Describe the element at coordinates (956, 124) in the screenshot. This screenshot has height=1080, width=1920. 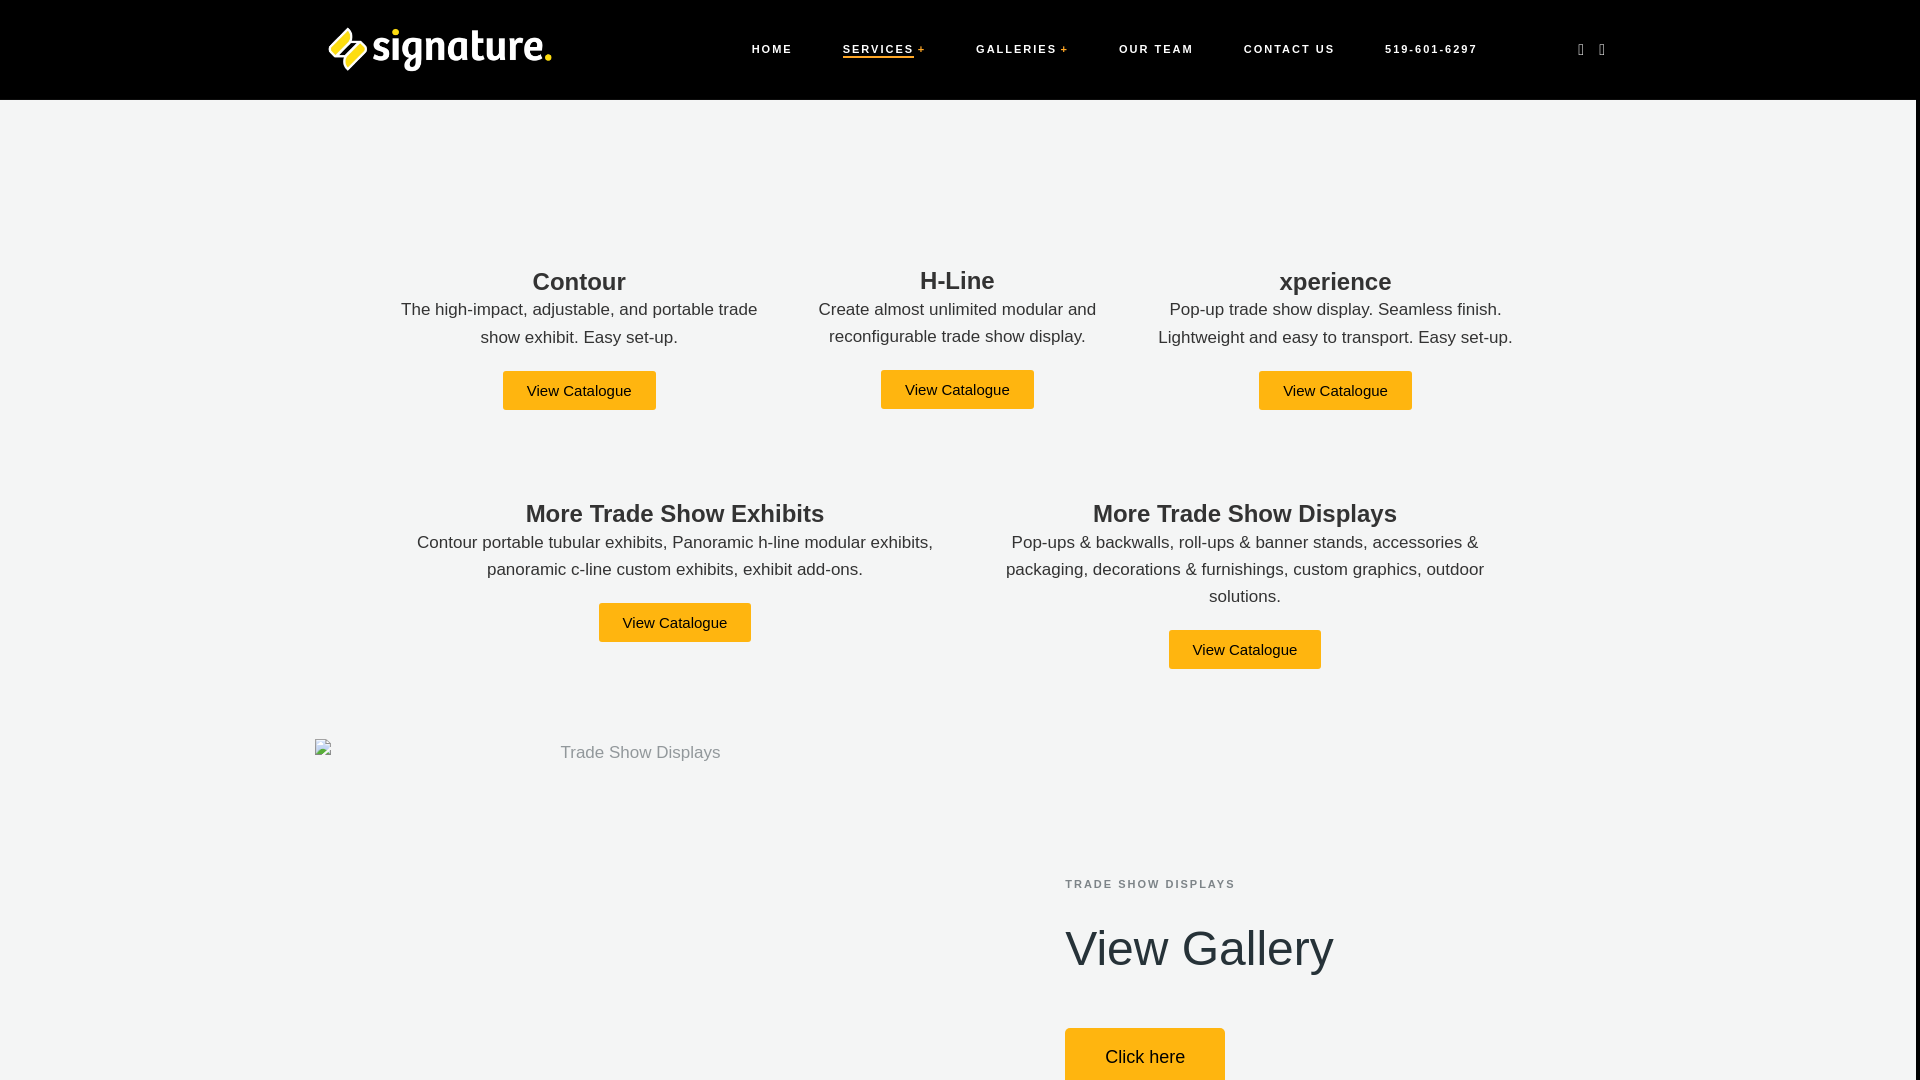
I see `Trade Show Displays` at that location.